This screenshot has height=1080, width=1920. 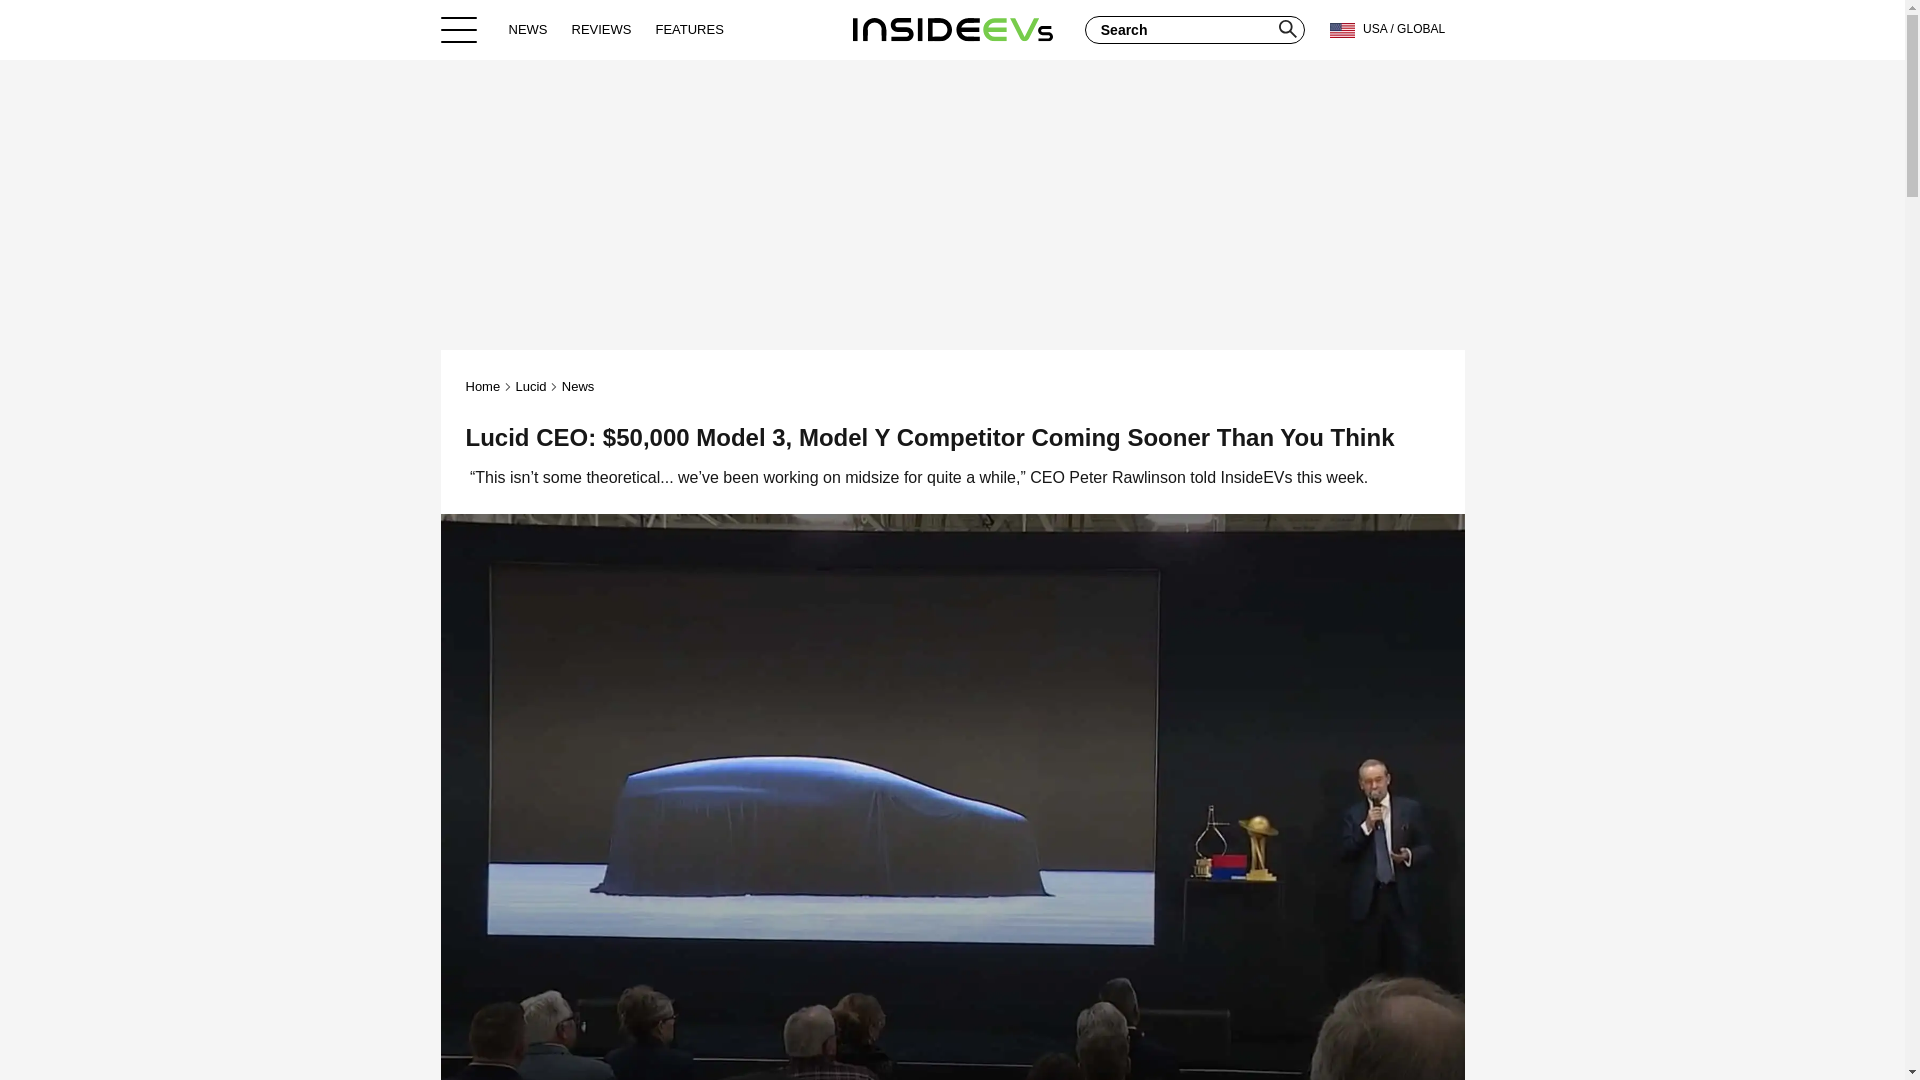 What do you see at coordinates (952, 29) in the screenshot?
I see `Home` at bounding box center [952, 29].